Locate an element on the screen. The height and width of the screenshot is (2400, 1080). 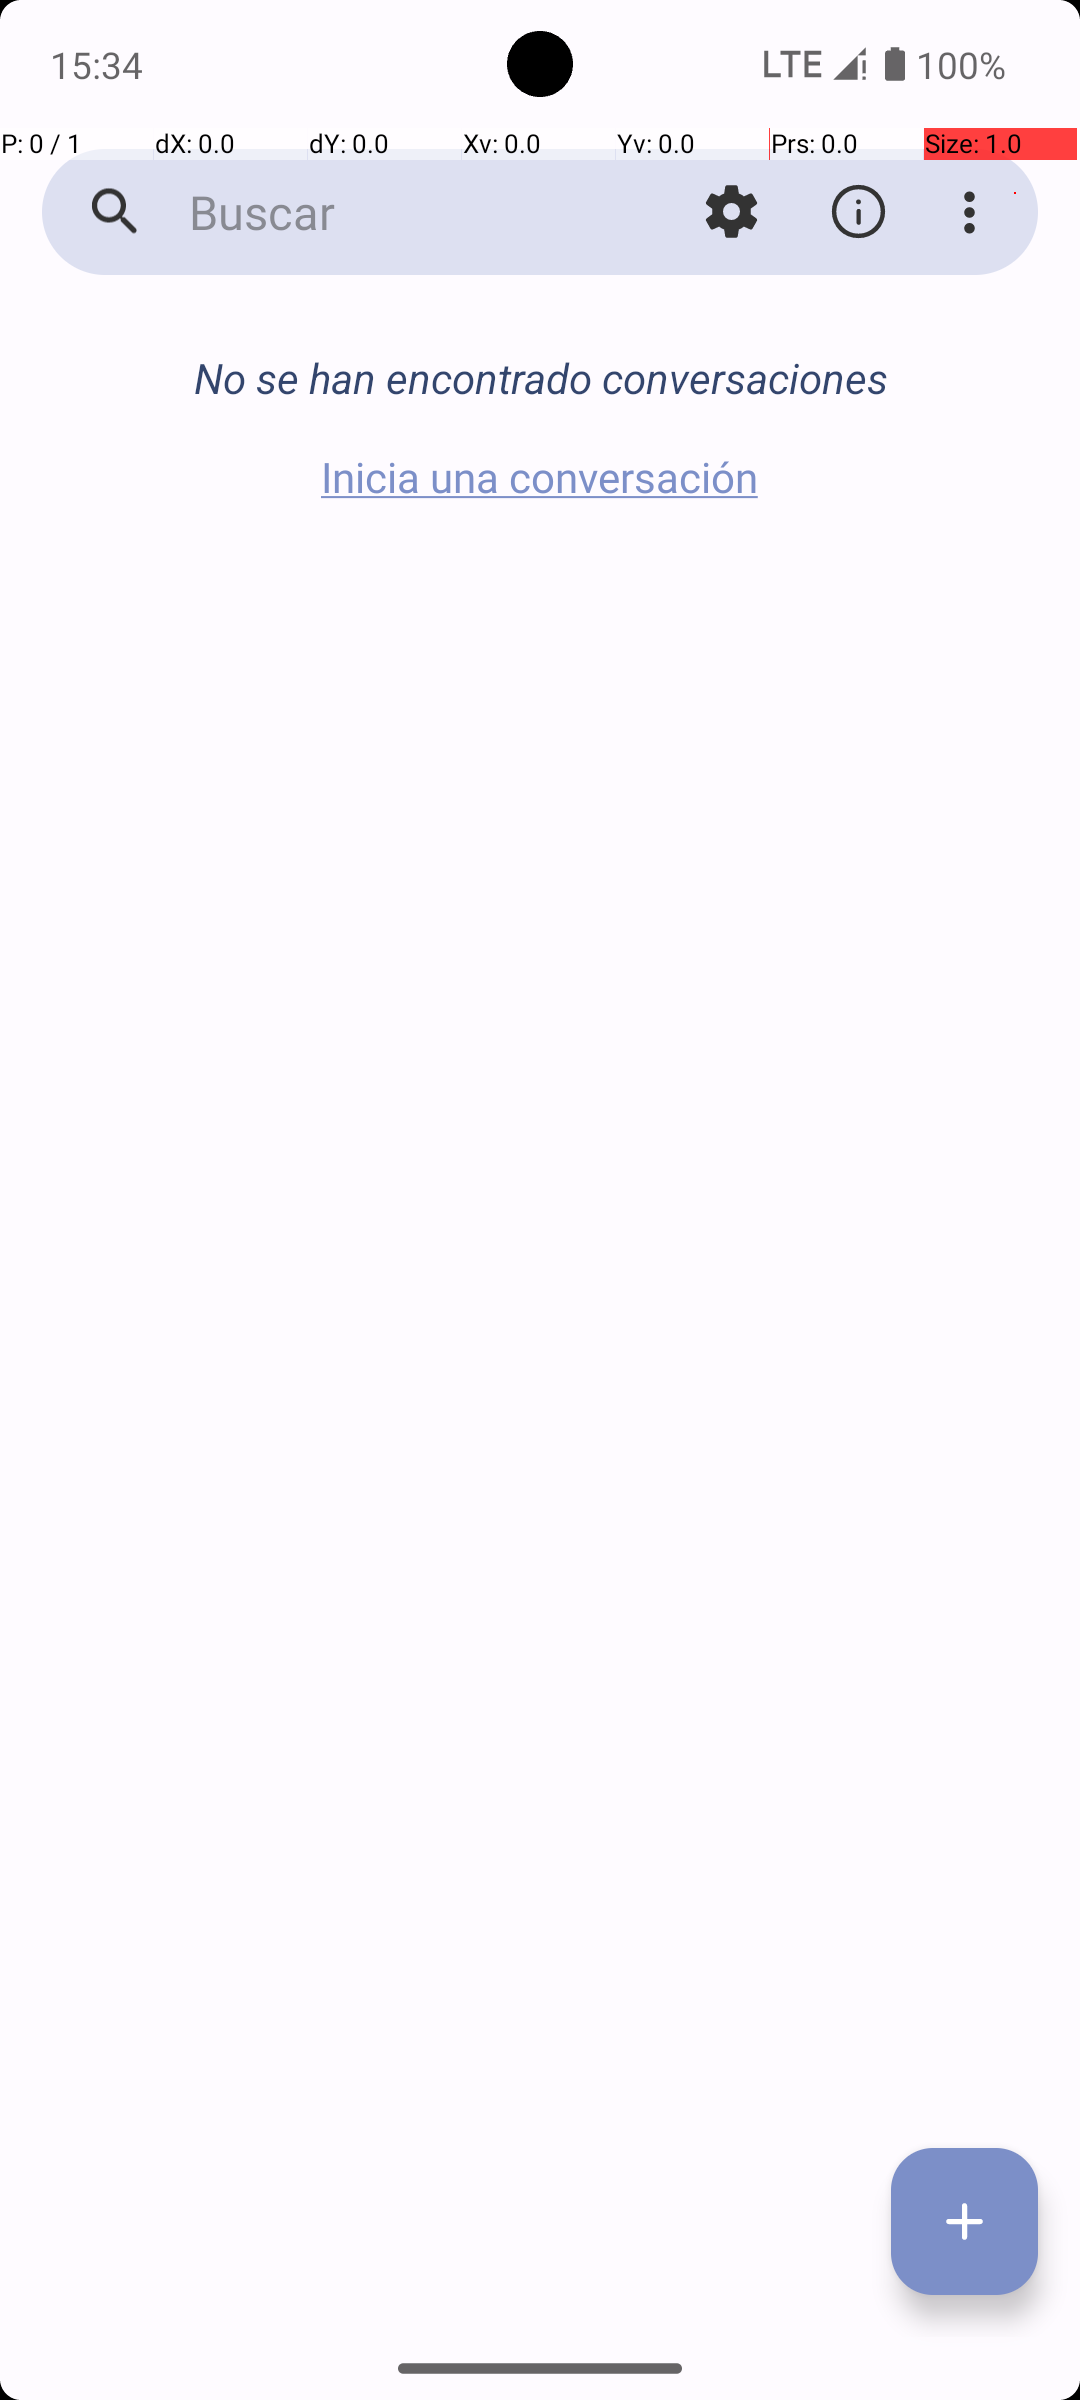
Acerca de is located at coordinates (858, 212).